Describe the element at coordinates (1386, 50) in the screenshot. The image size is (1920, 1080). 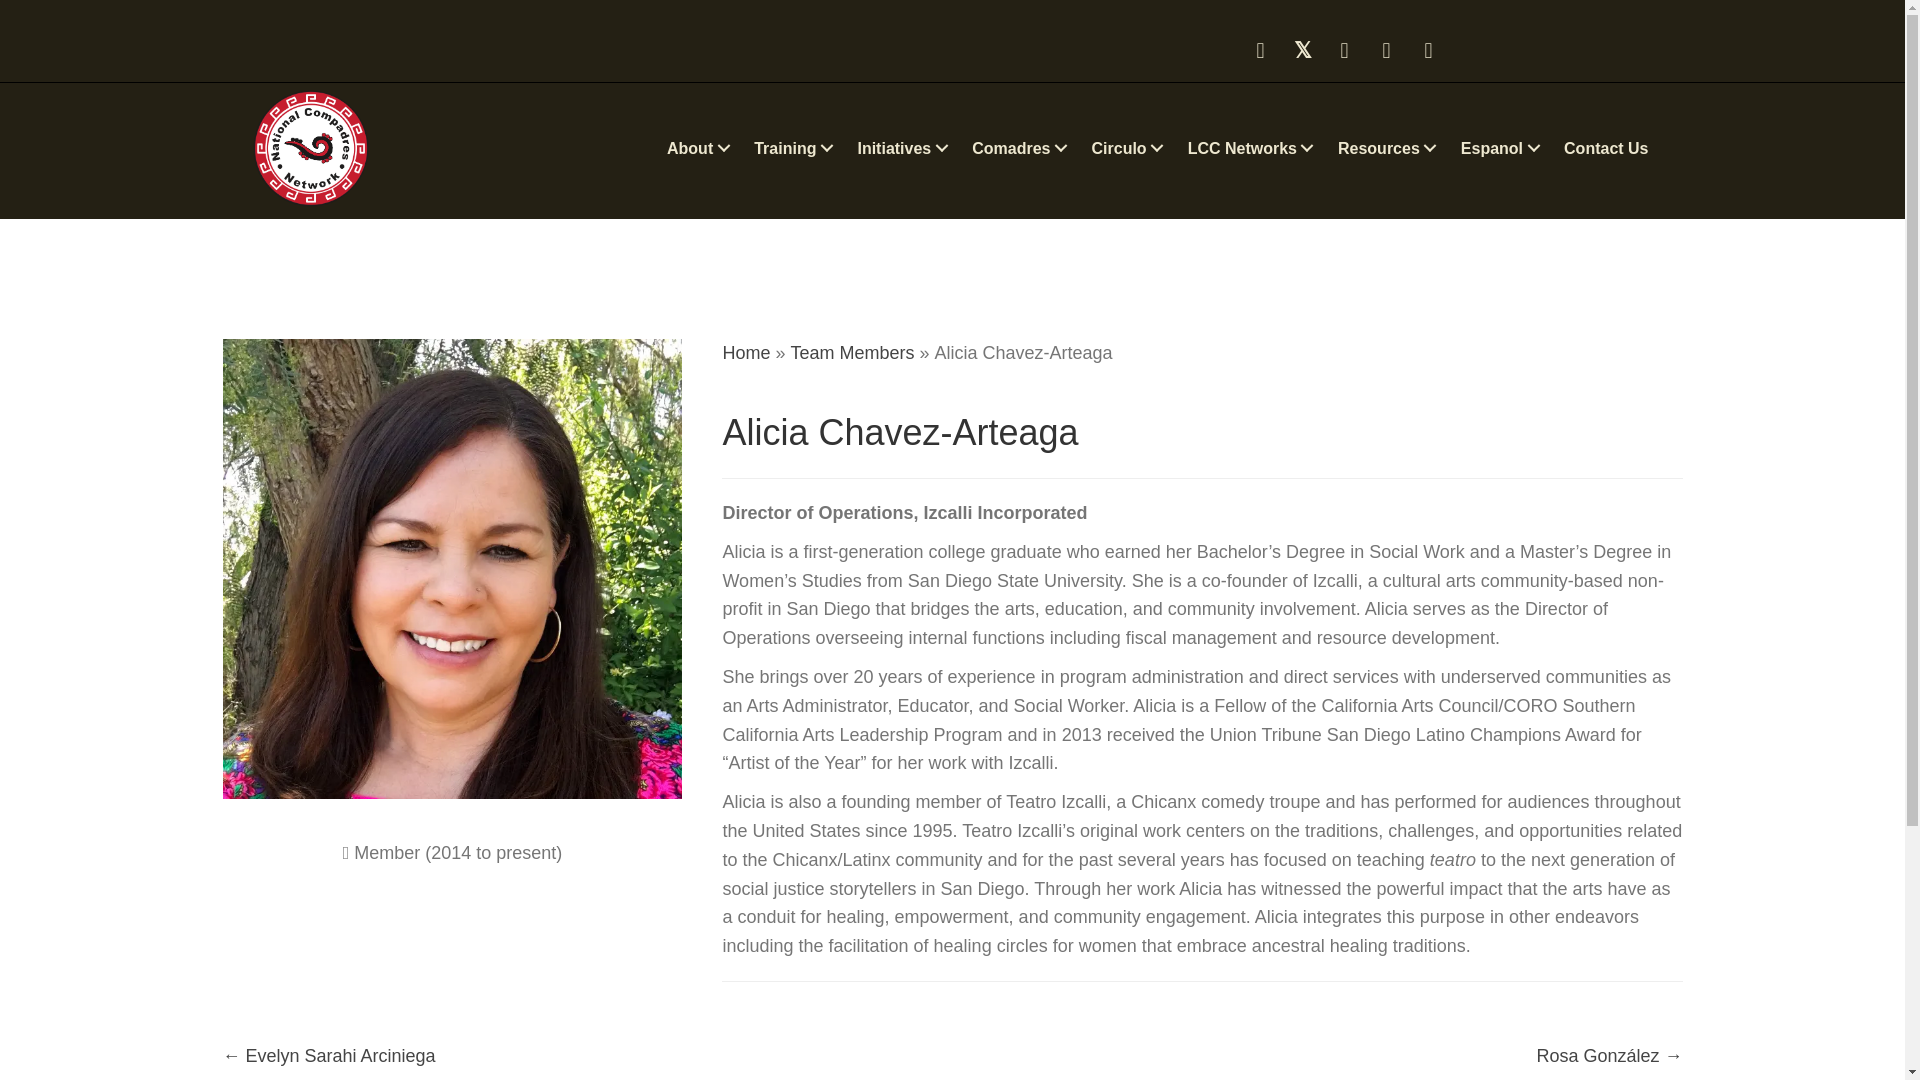
I see `Instagram` at that location.